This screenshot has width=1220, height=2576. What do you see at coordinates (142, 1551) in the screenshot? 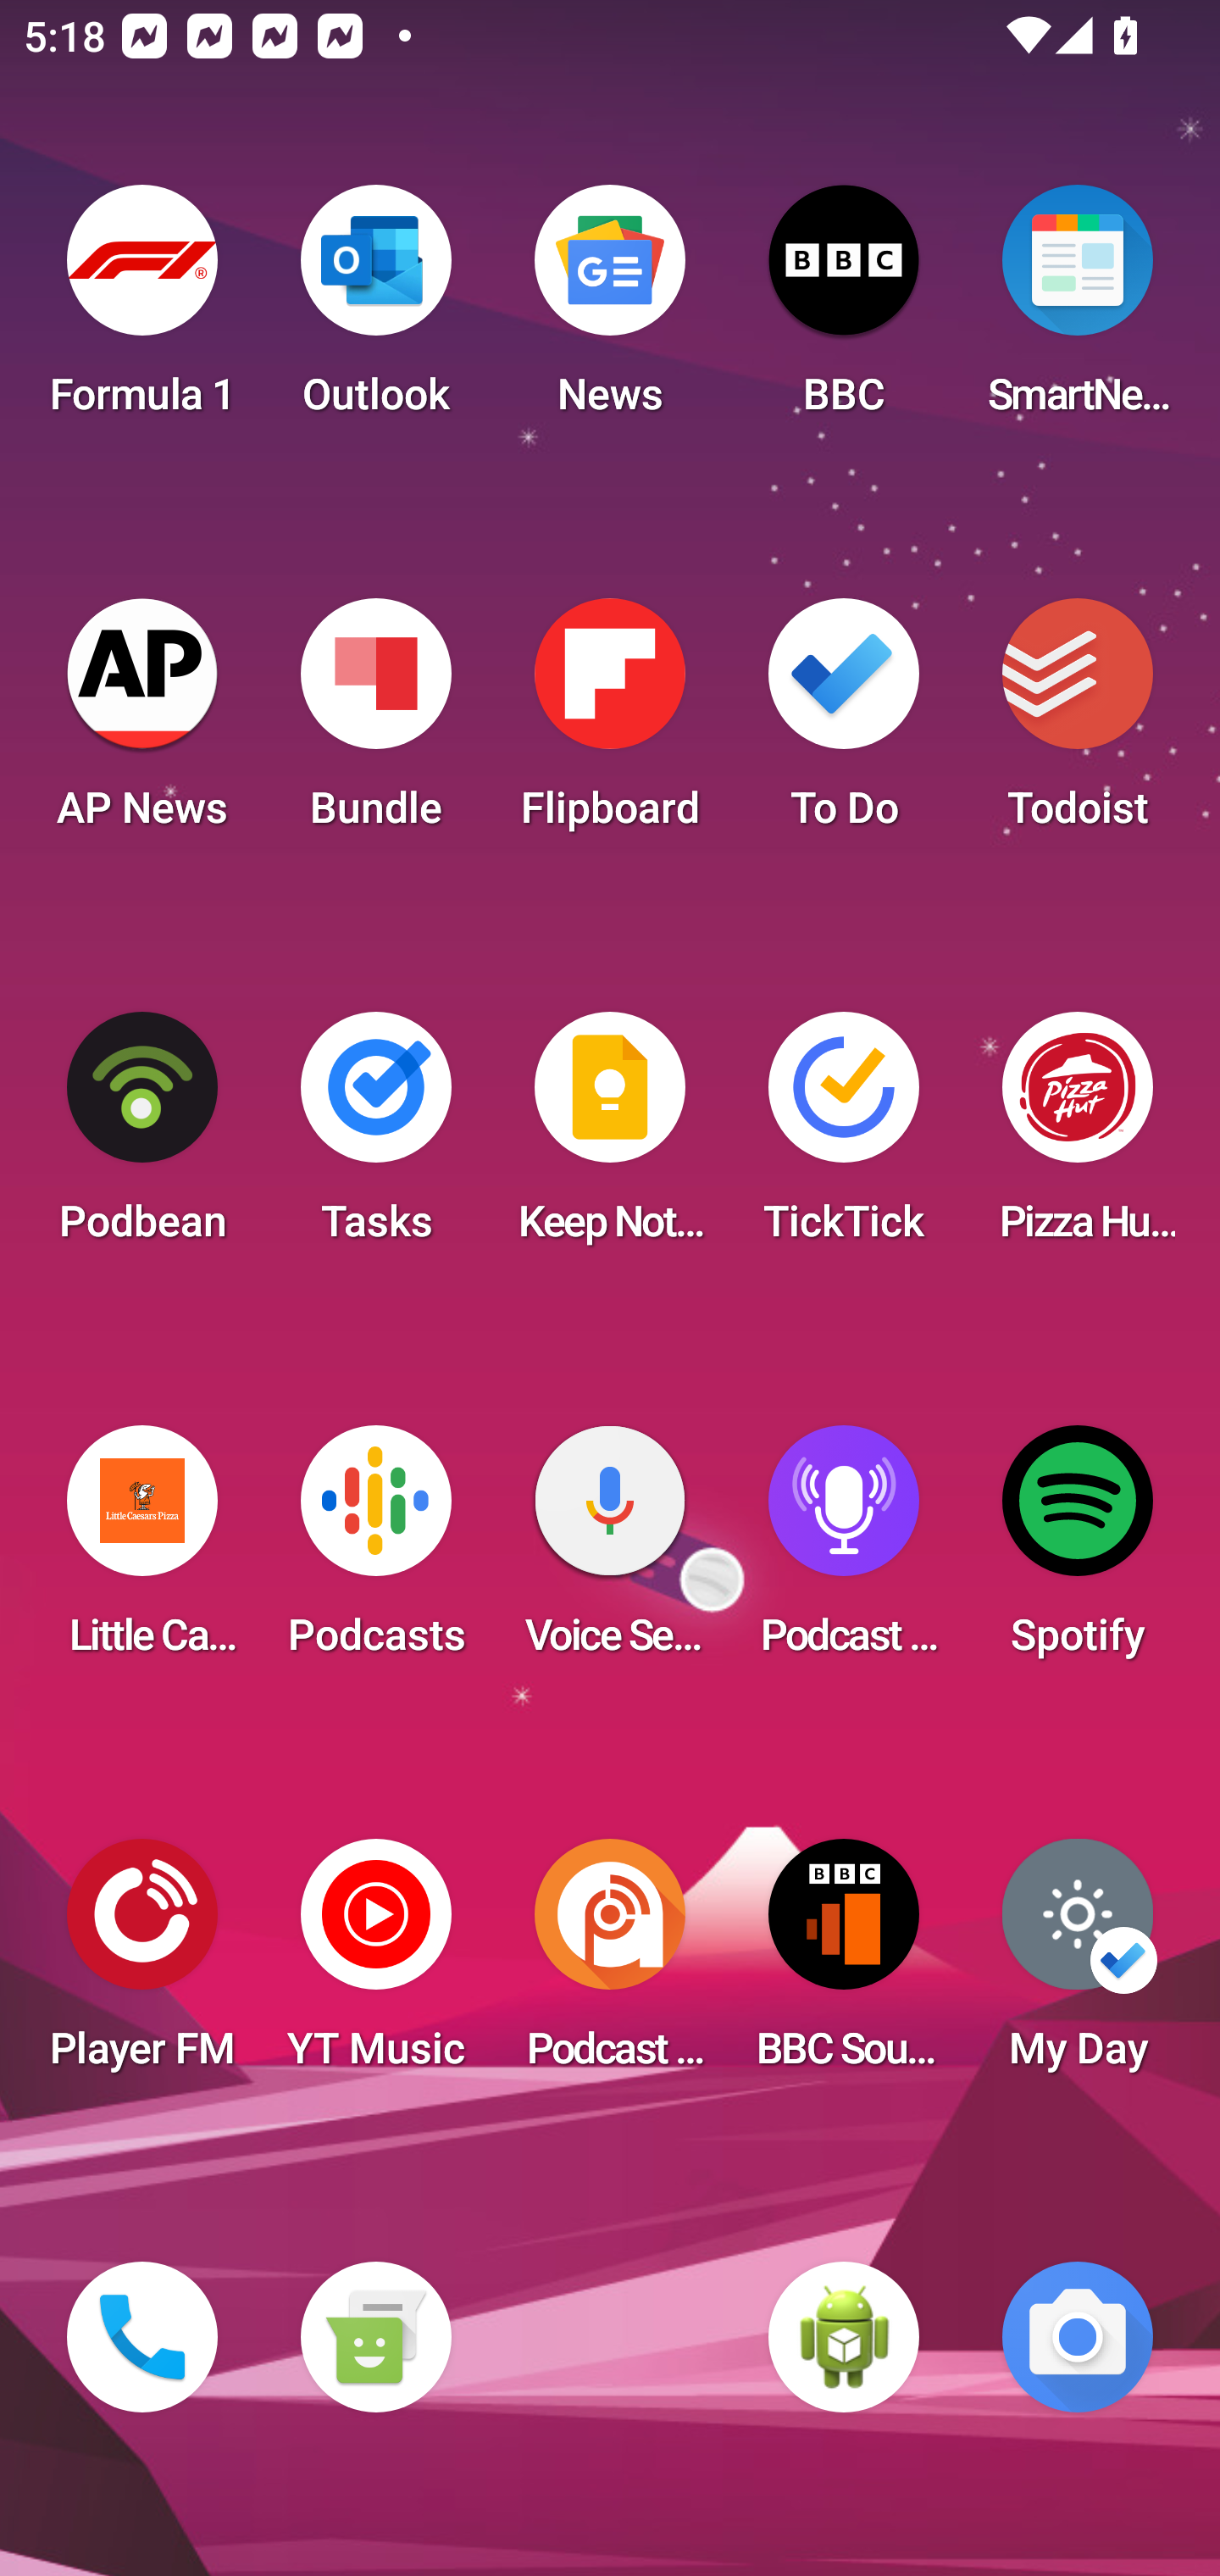
I see `Little Caesars Pizza` at bounding box center [142, 1551].